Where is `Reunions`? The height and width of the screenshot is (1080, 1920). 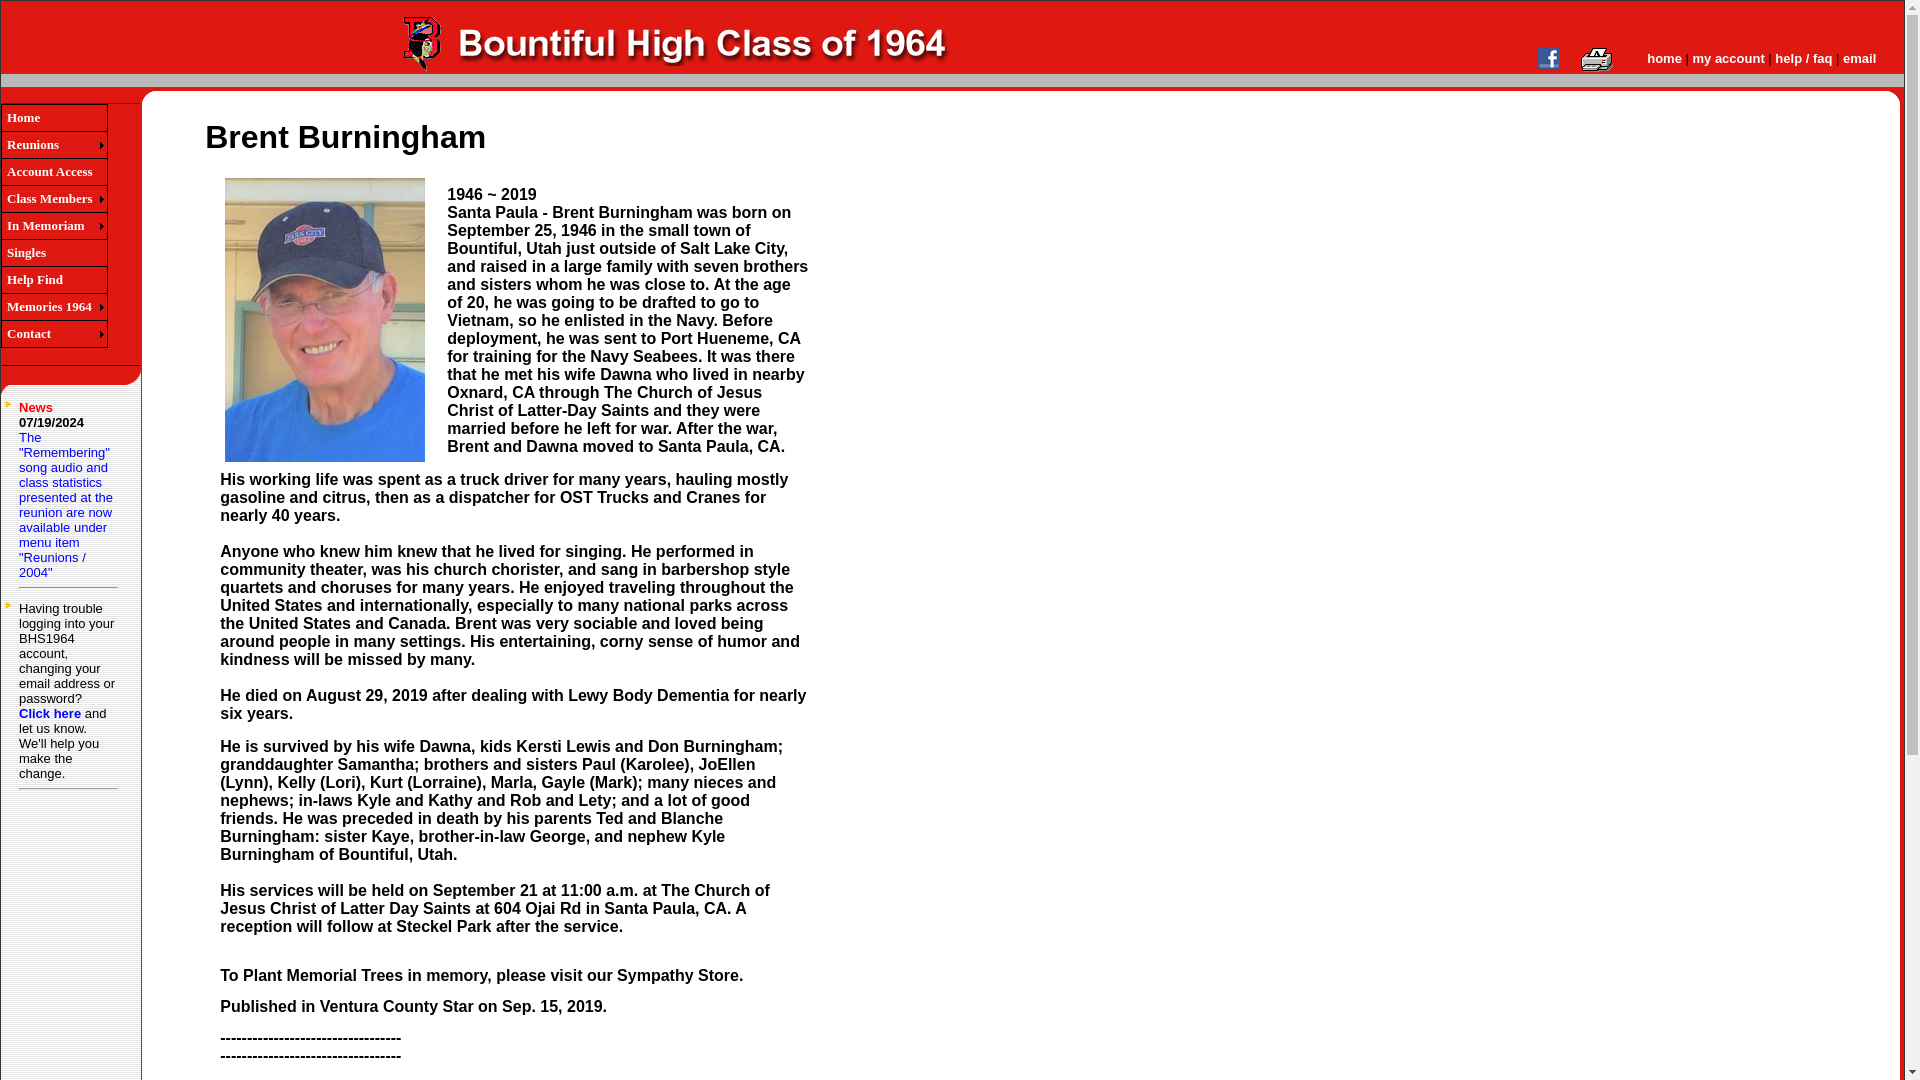
Reunions is located at coordinates (50, 145).